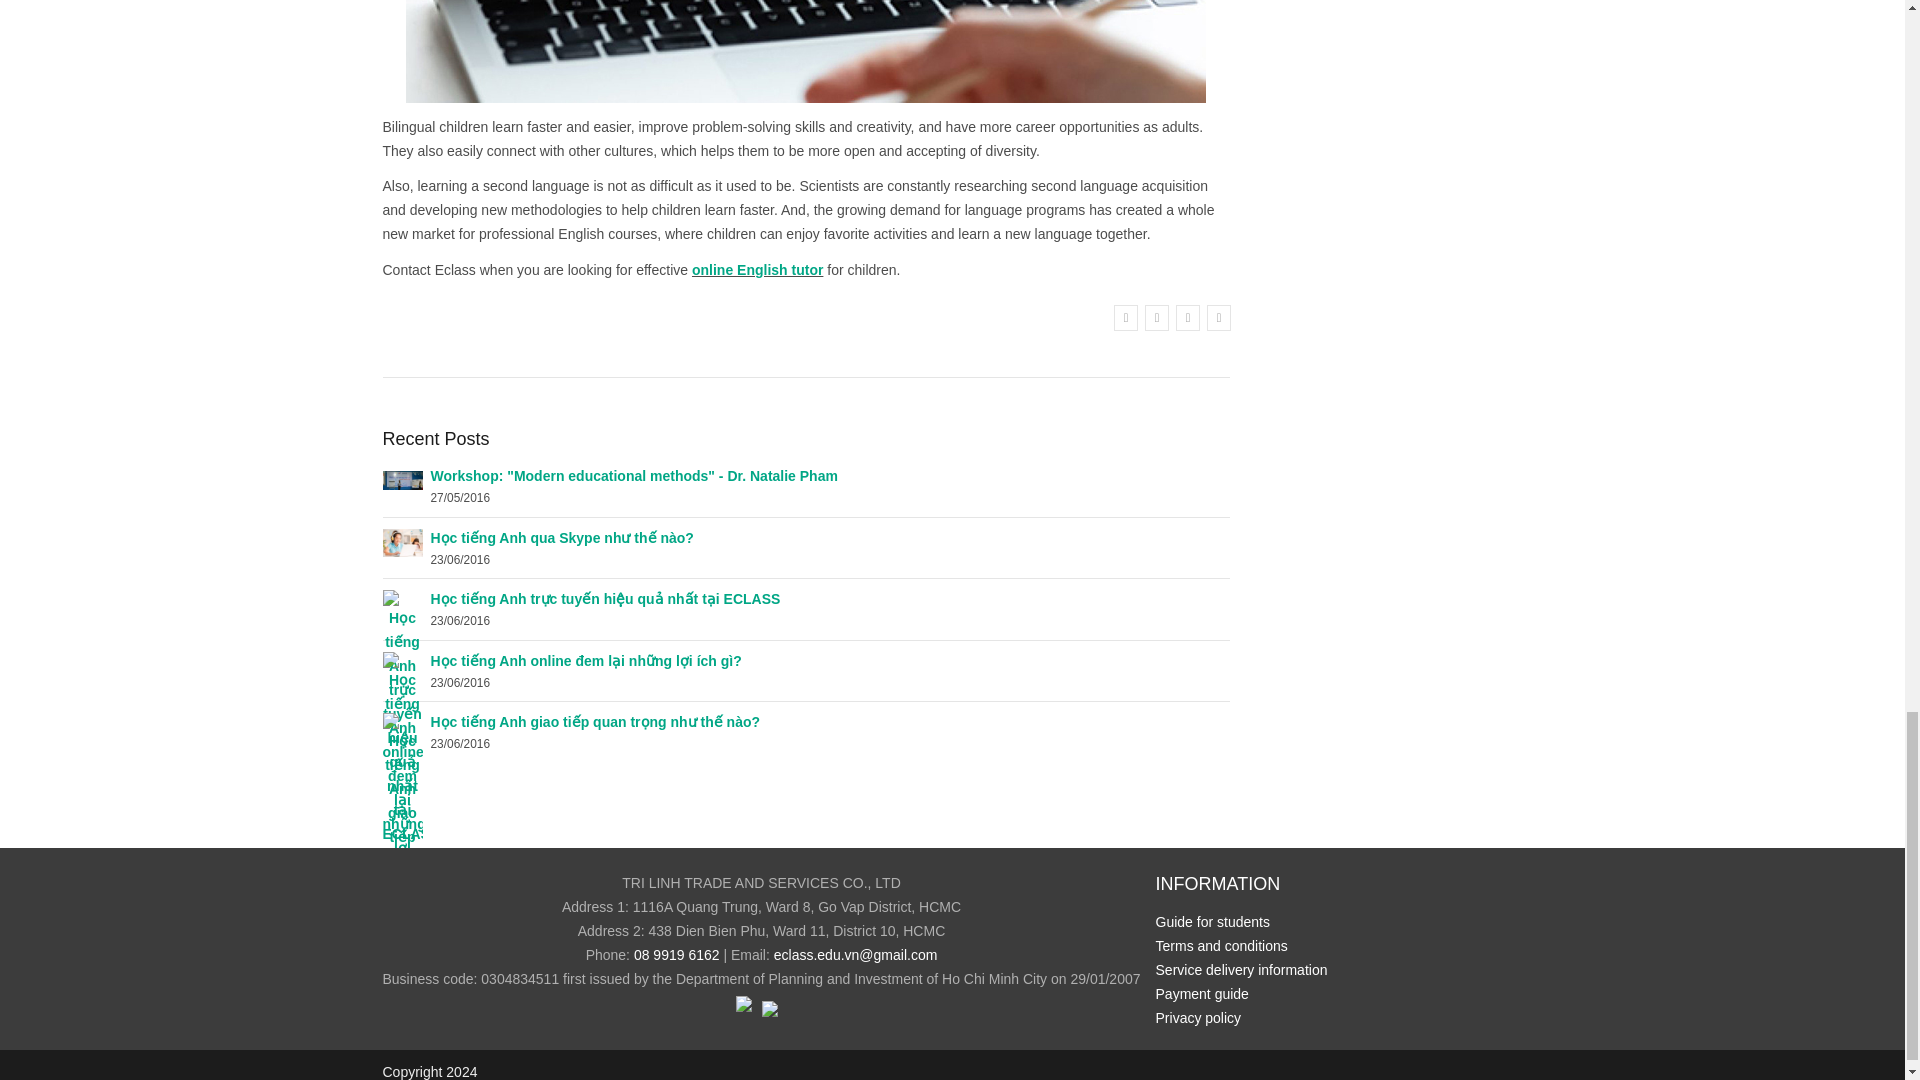  I want to click on Terms and conditions, so click(1222, 946).